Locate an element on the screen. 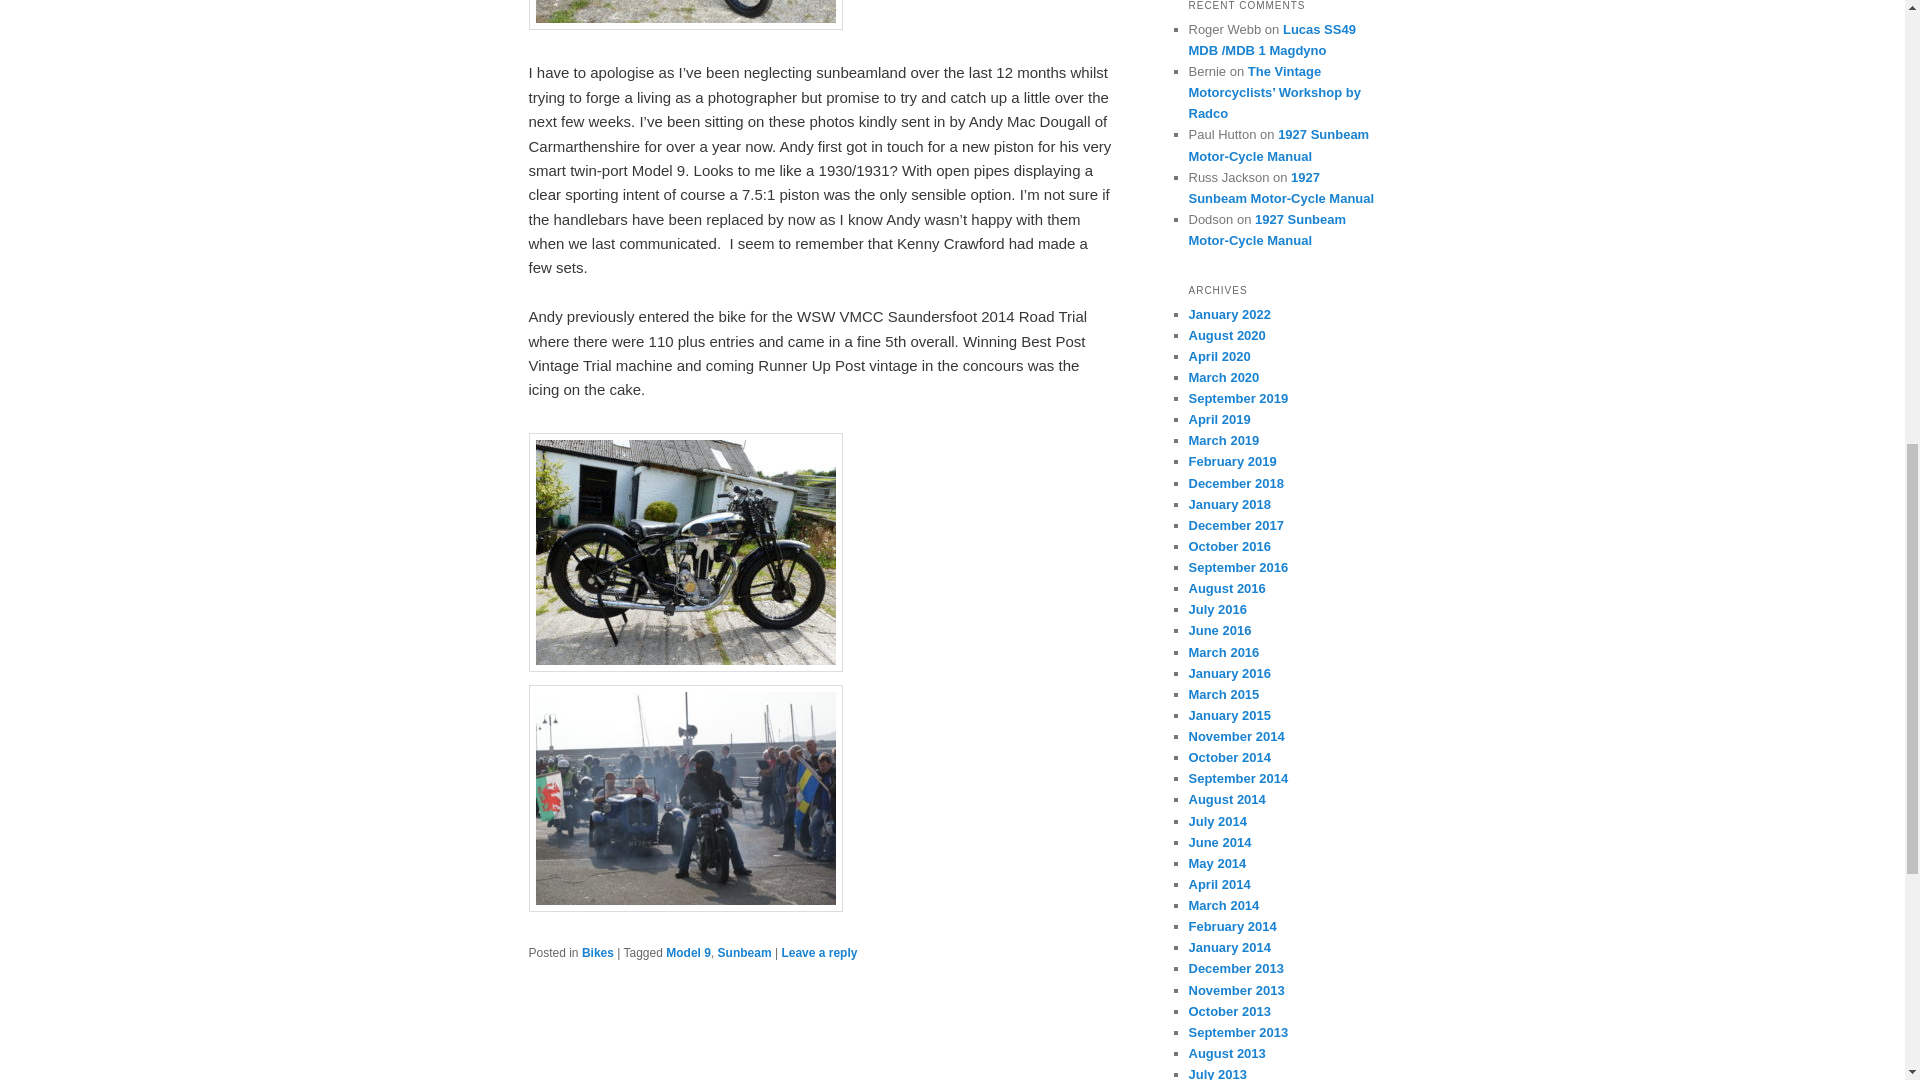 This screenshot has width=1920, height=1080. 1927 Sunbeam Motor-Cycle Manual is located at coordinates (1281, 188).